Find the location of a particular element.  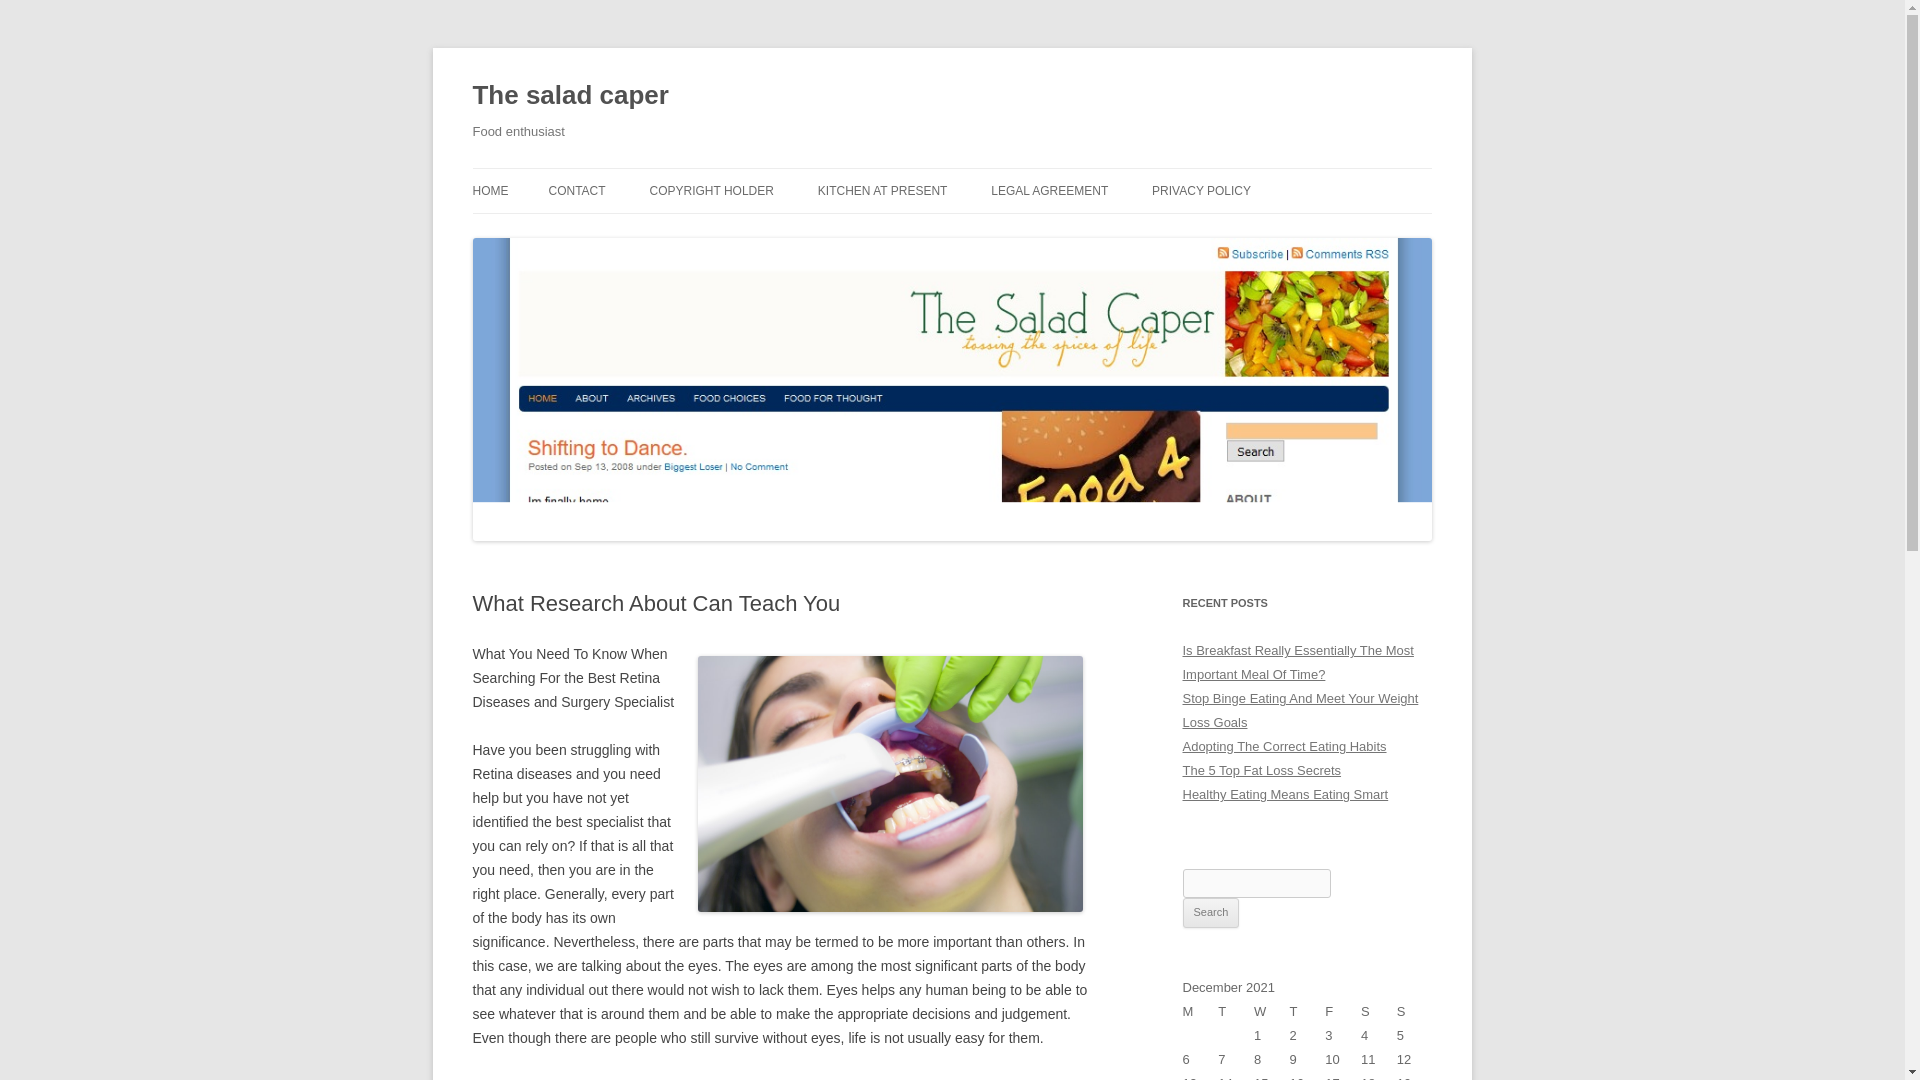

CONTACT is located at coordinates (576, 190).